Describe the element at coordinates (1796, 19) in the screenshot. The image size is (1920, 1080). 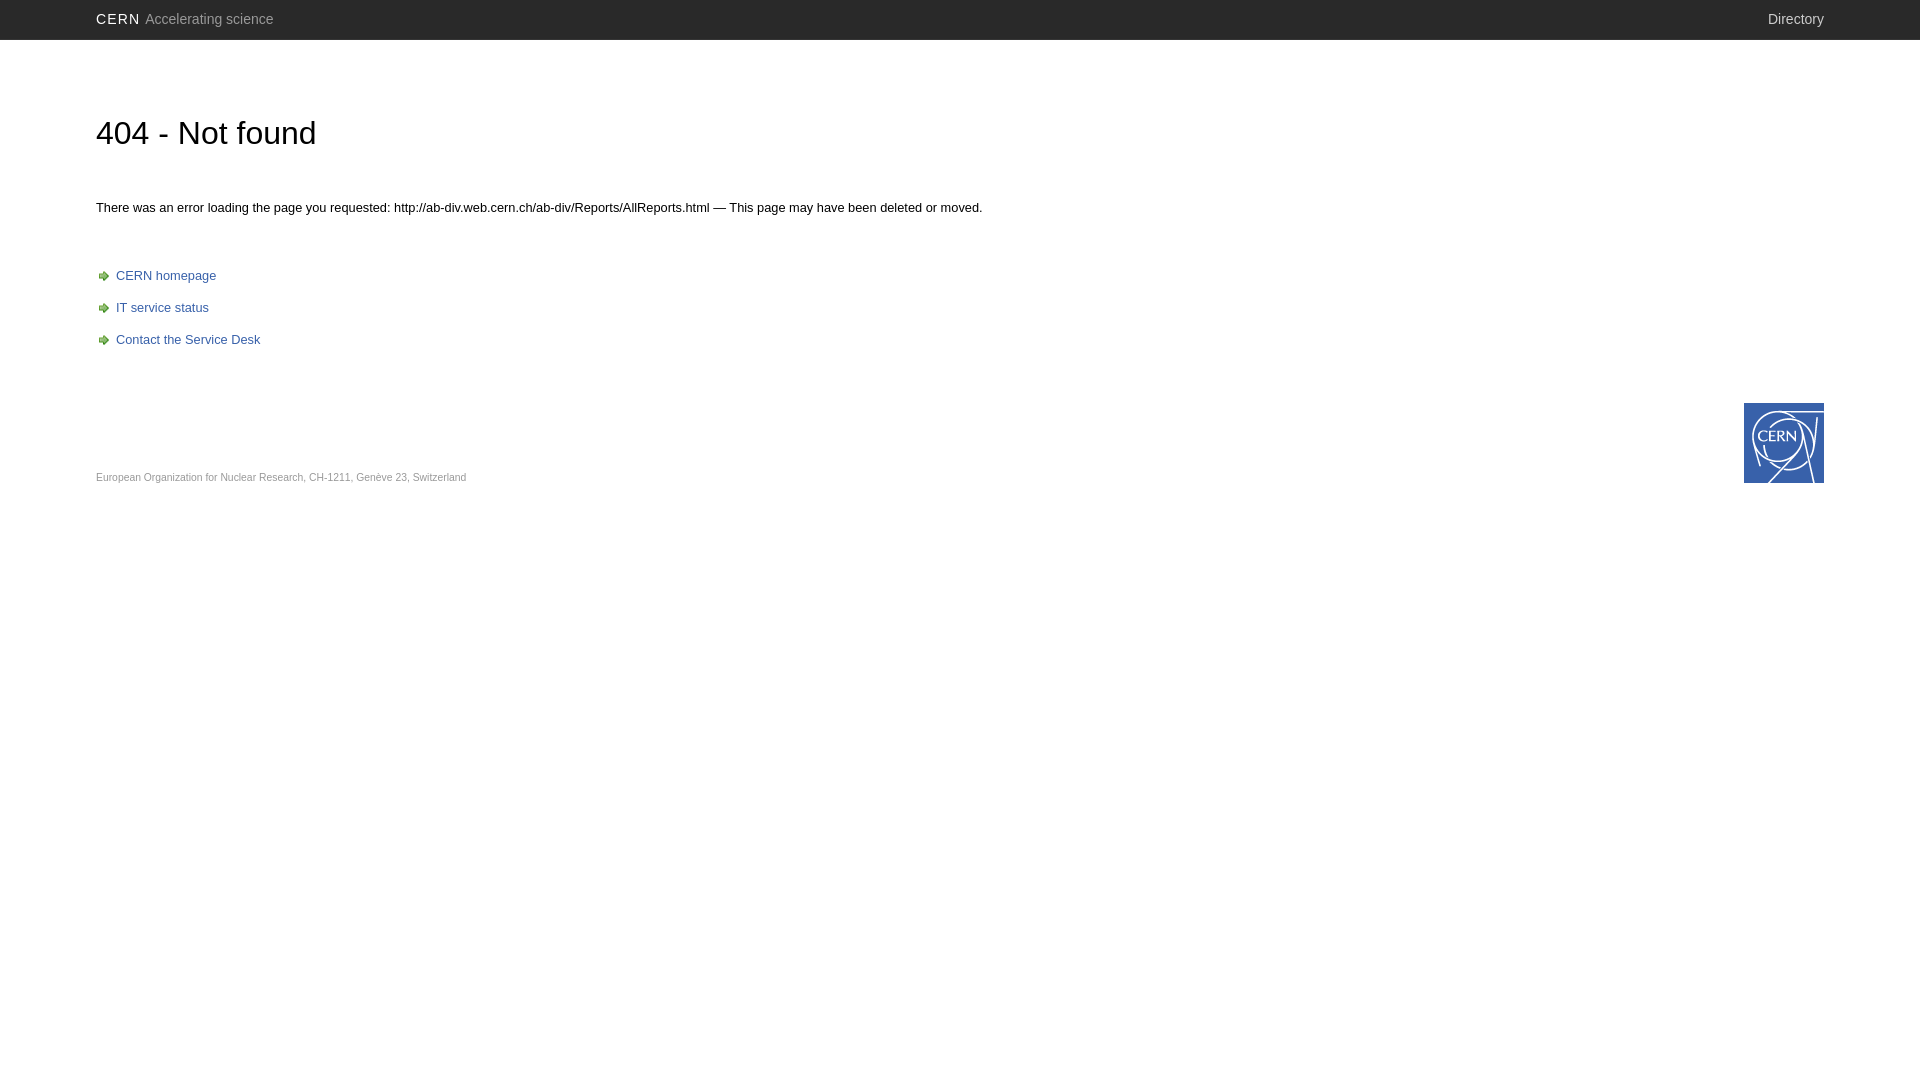
I see `Directory` at that location.